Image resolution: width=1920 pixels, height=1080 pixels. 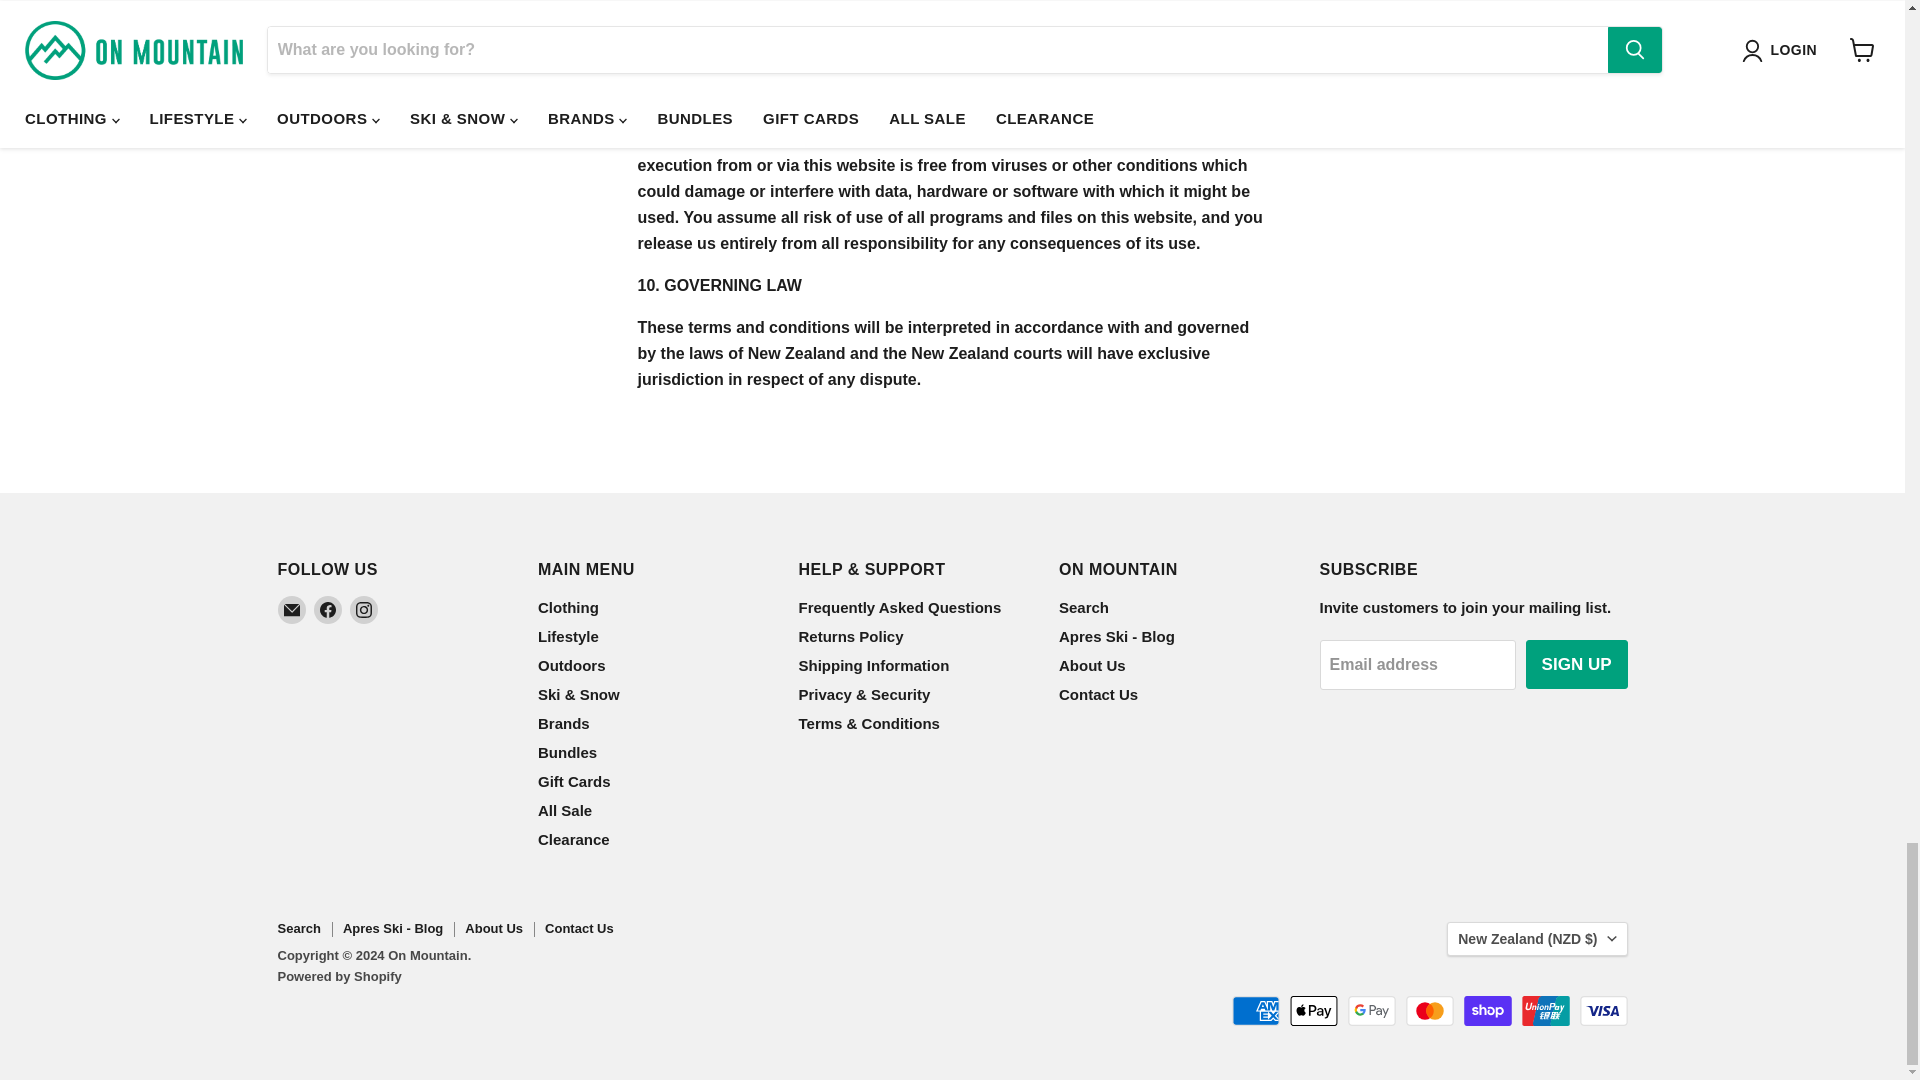 I want to click on Visa, so click(x=1604, y=1010).